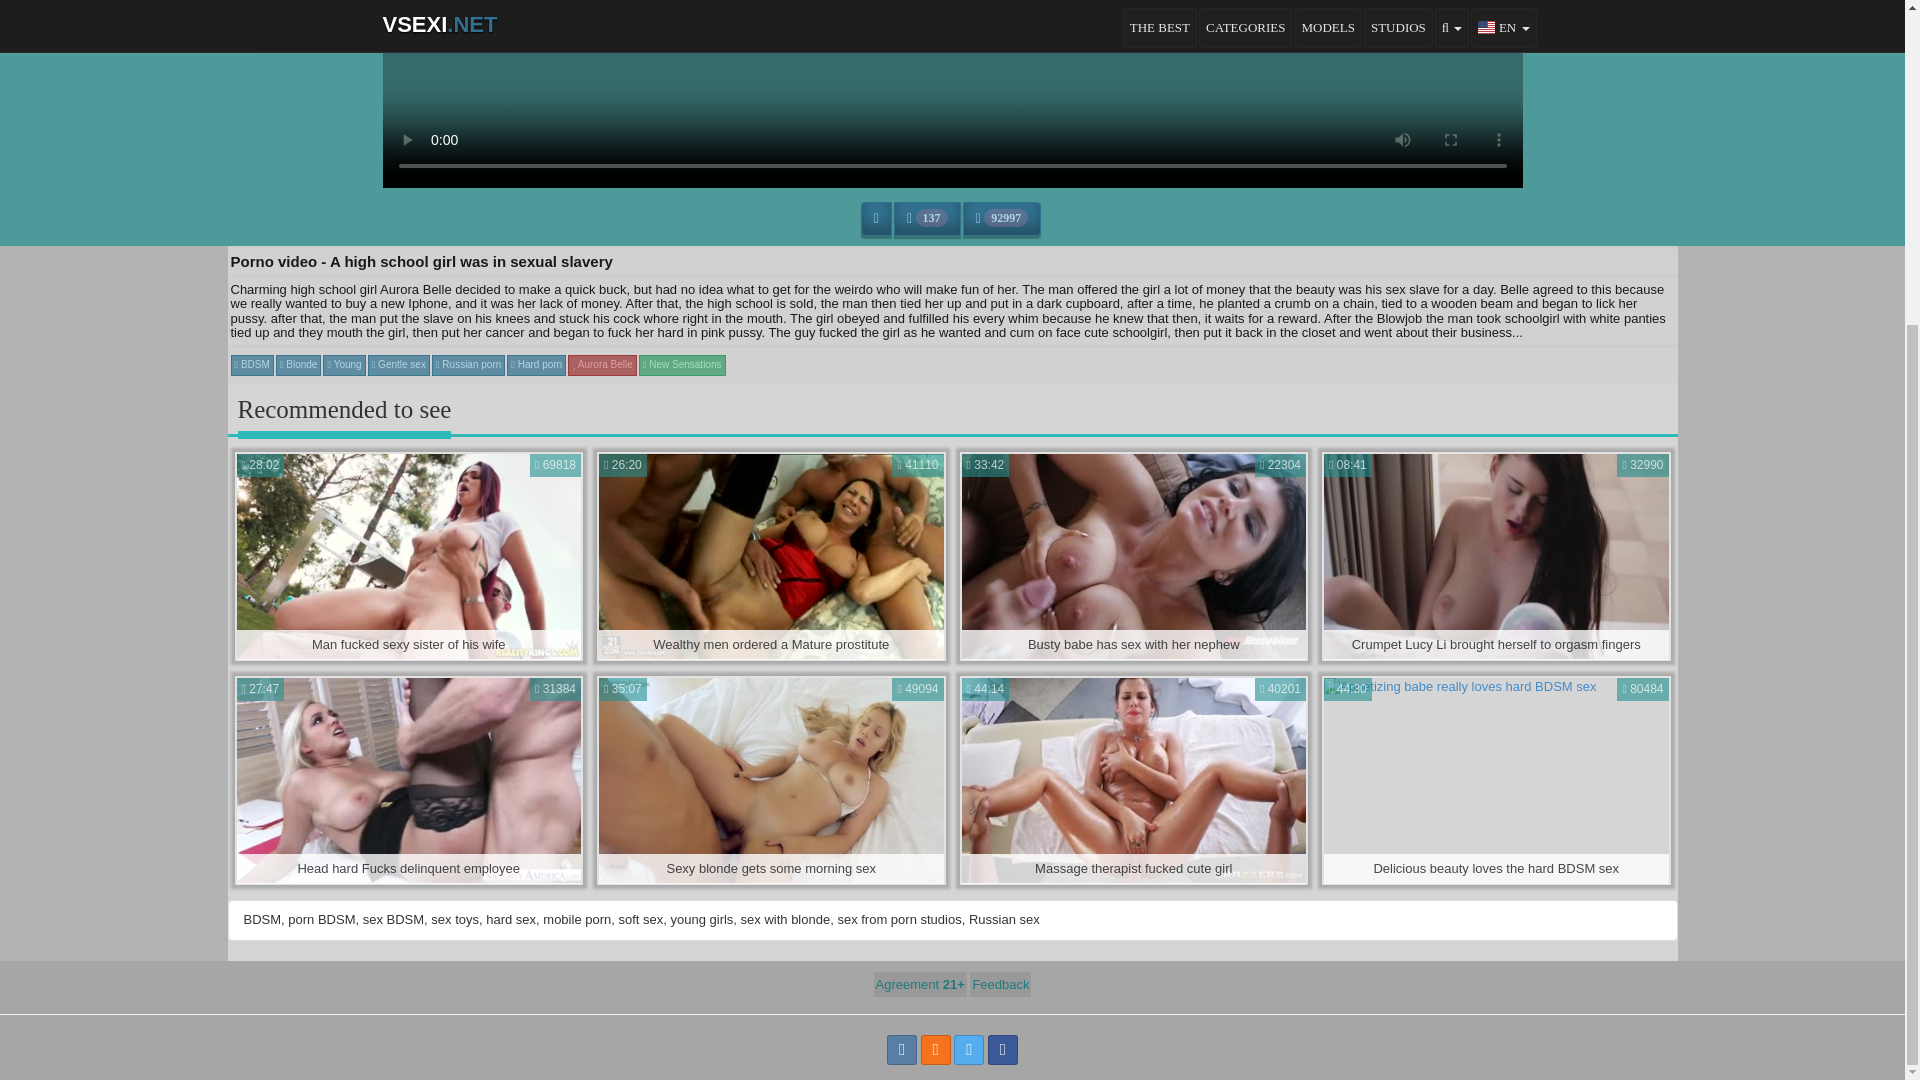 The height and width of the screenshot is (1080, 1920). What do you see at coordinates (408, 556) in the screenshot?
I see `Aurora Belle` at bounding box center [408, 556].